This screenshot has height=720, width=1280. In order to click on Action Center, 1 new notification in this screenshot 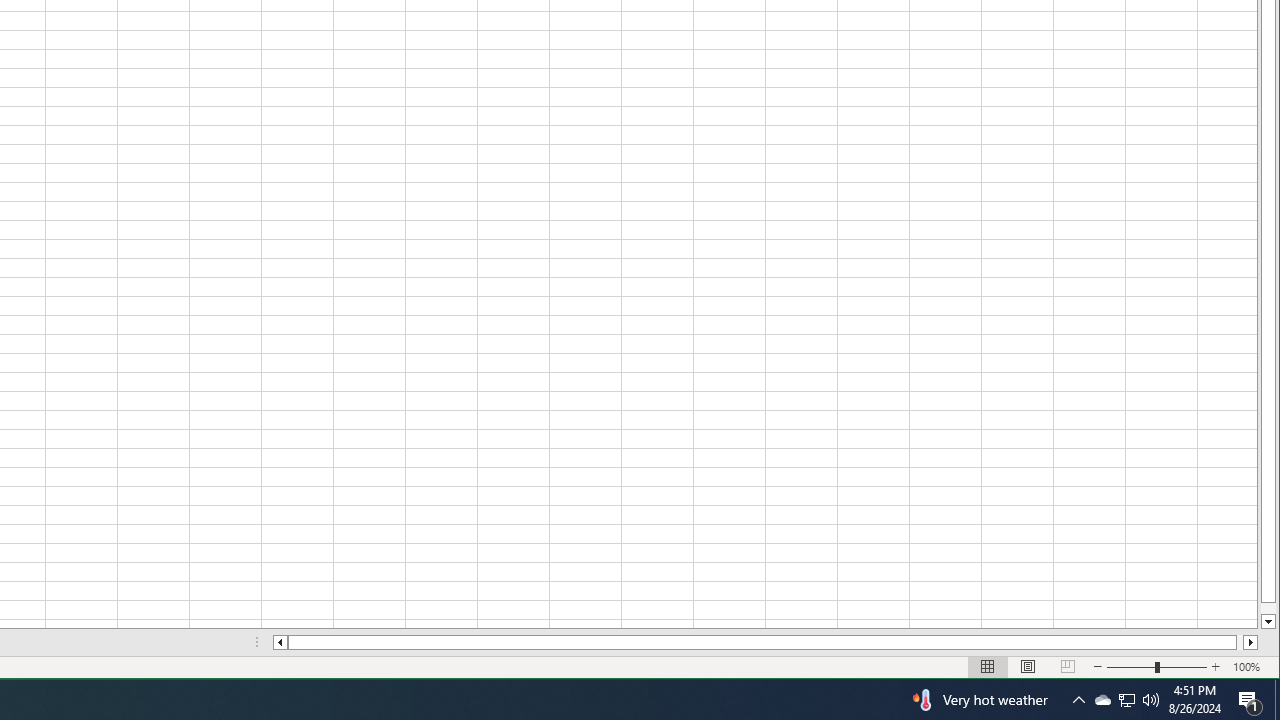, I will do `click(1250, 700)`.